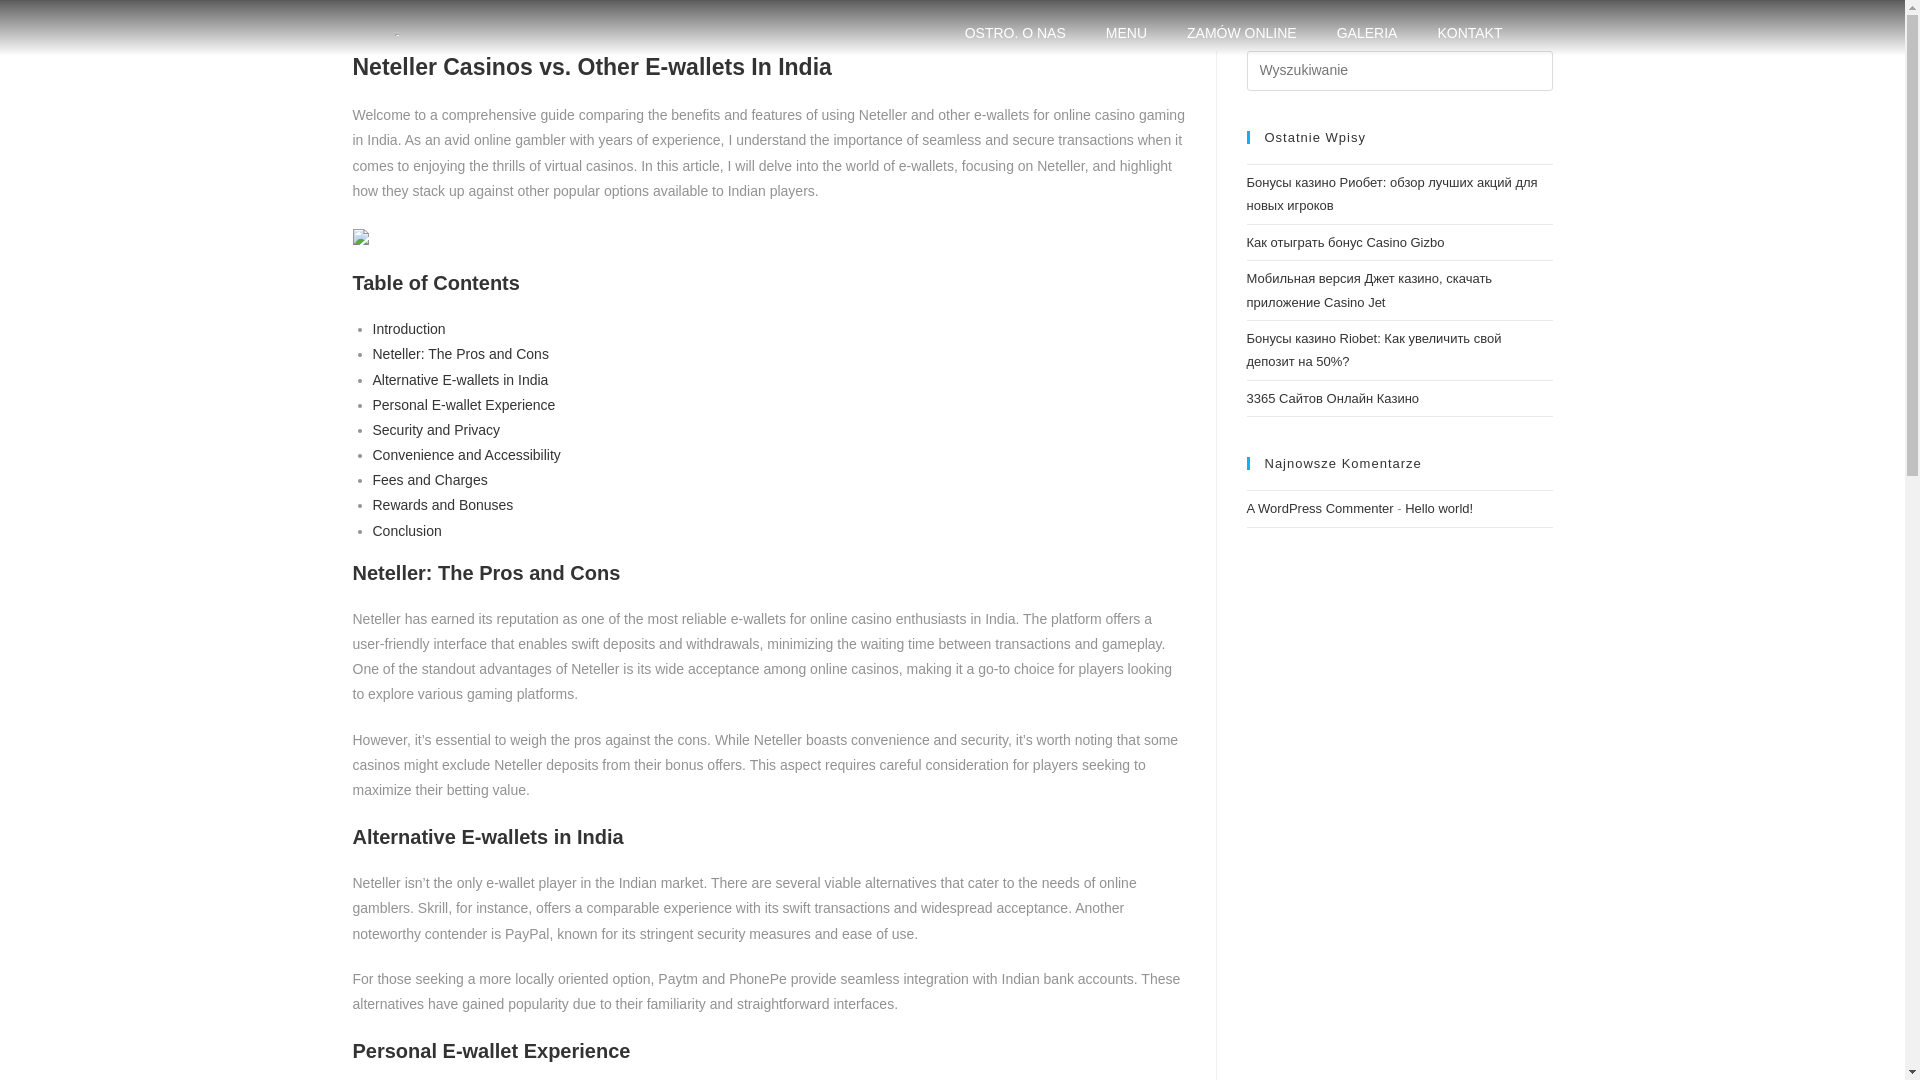  Describe the element at coordinates (1469, 32) in the screenshot. I see `KONTAKT` at that location.